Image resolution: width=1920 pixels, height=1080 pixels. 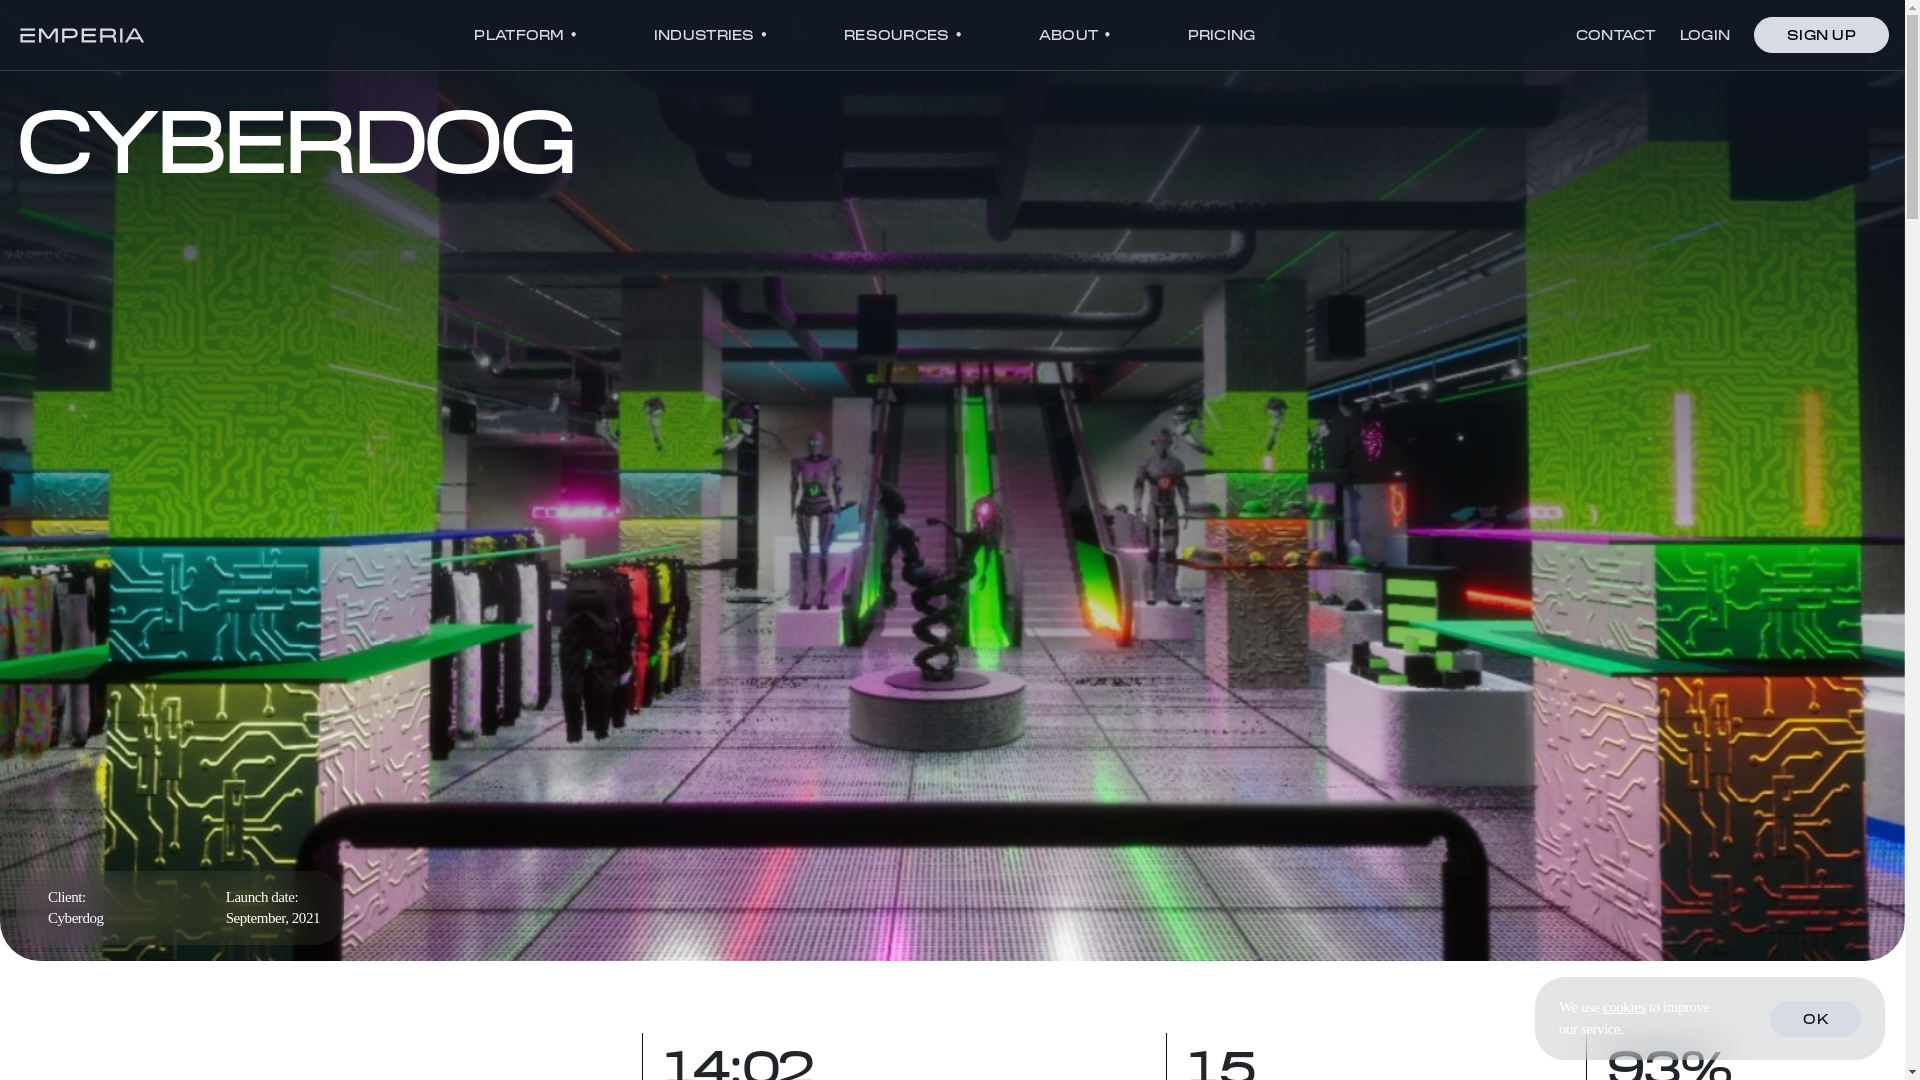 What do you see at coordinates (1221, 33) in the screenshot?
I see `PRICING` at bounding box center [1221, 33].